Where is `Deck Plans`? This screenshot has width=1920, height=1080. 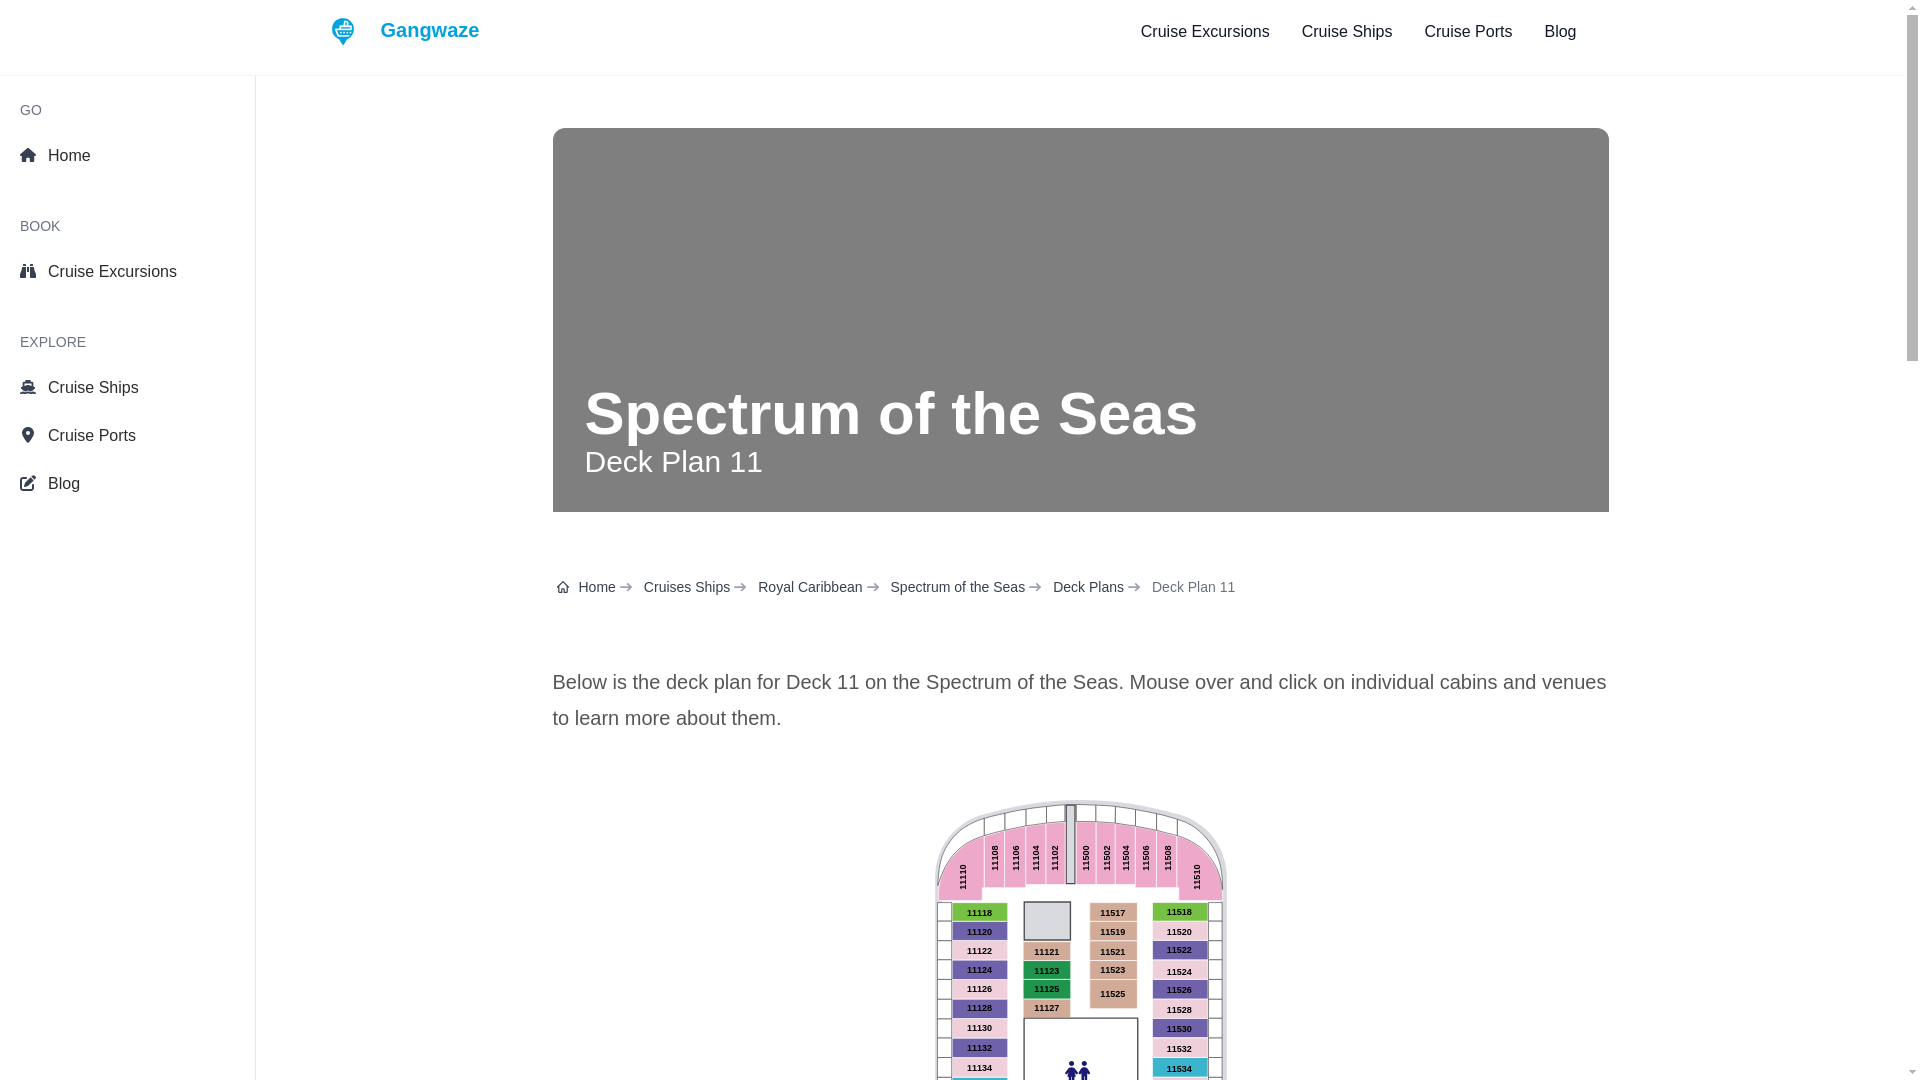 Deck Plans is located at coordinates (1088, 586).